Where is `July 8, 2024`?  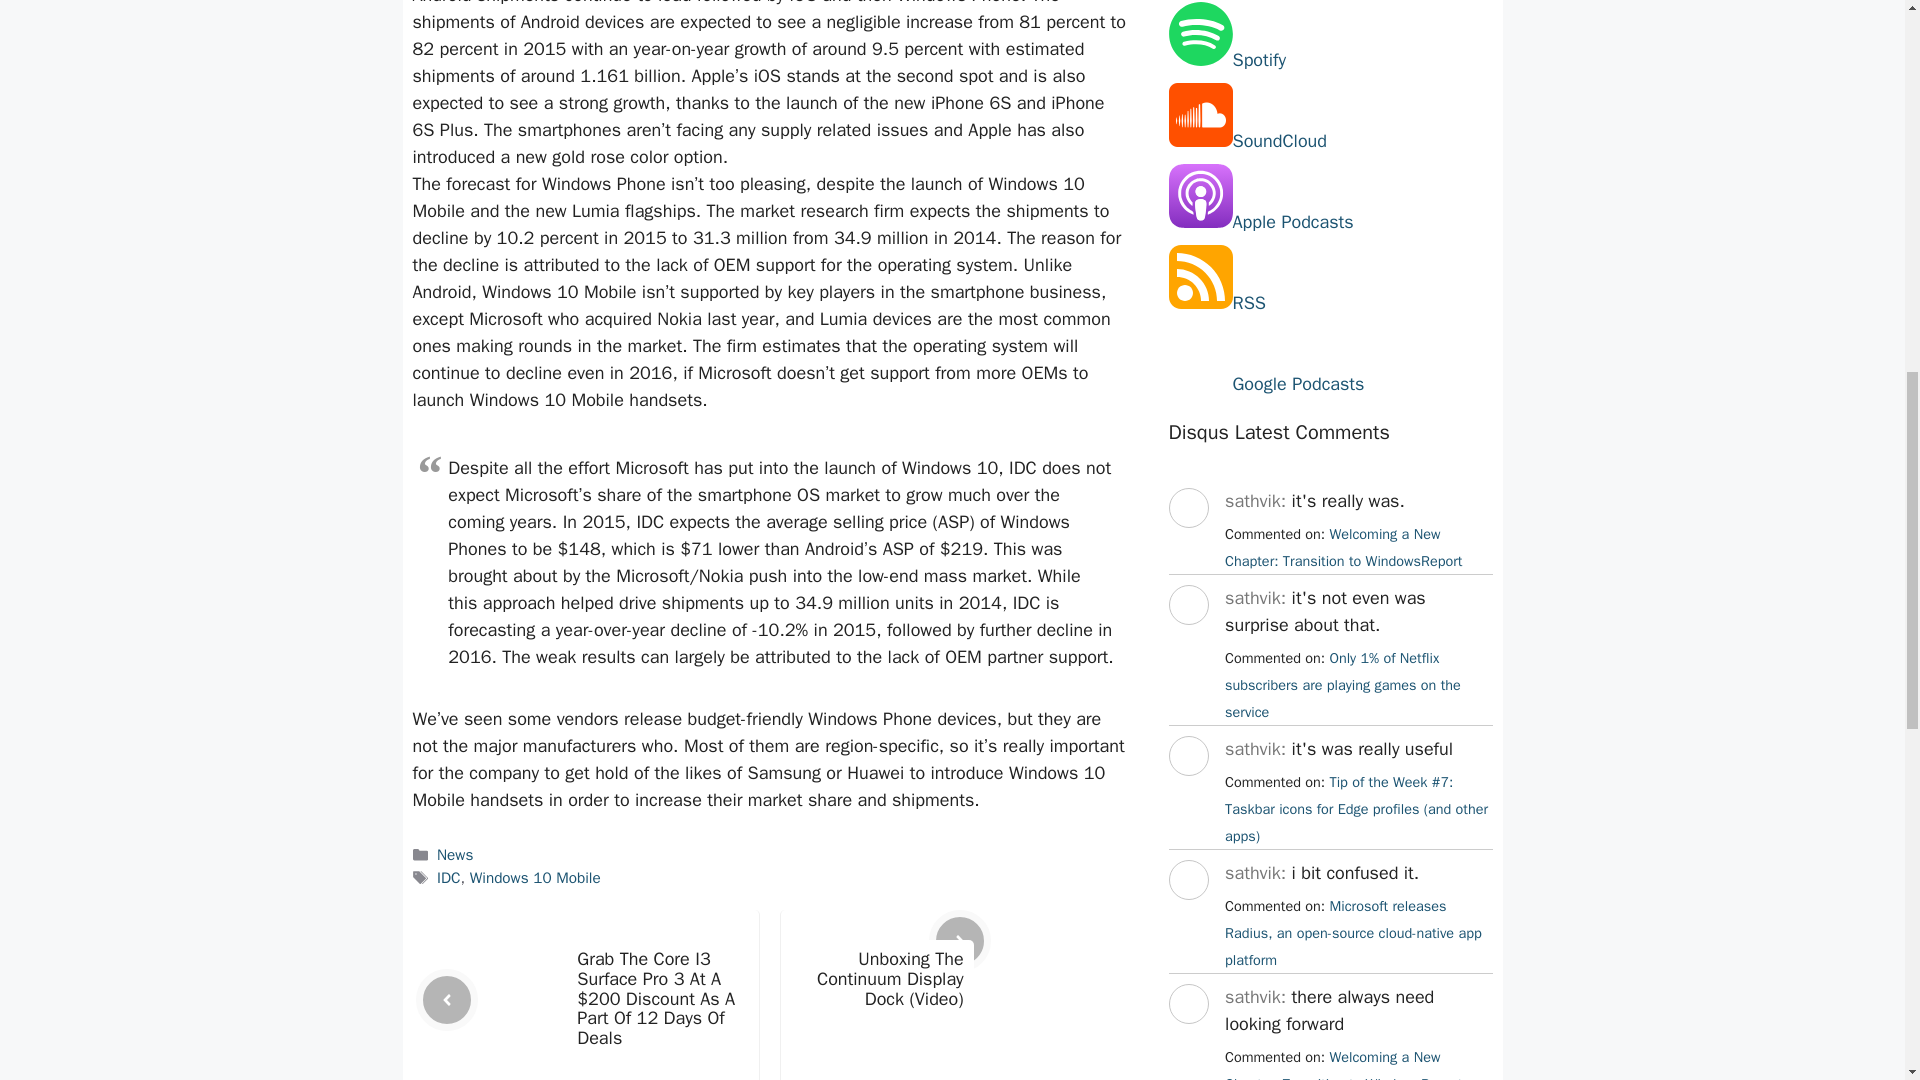
July 8, 2024 is located at coordinates (1356, 808).